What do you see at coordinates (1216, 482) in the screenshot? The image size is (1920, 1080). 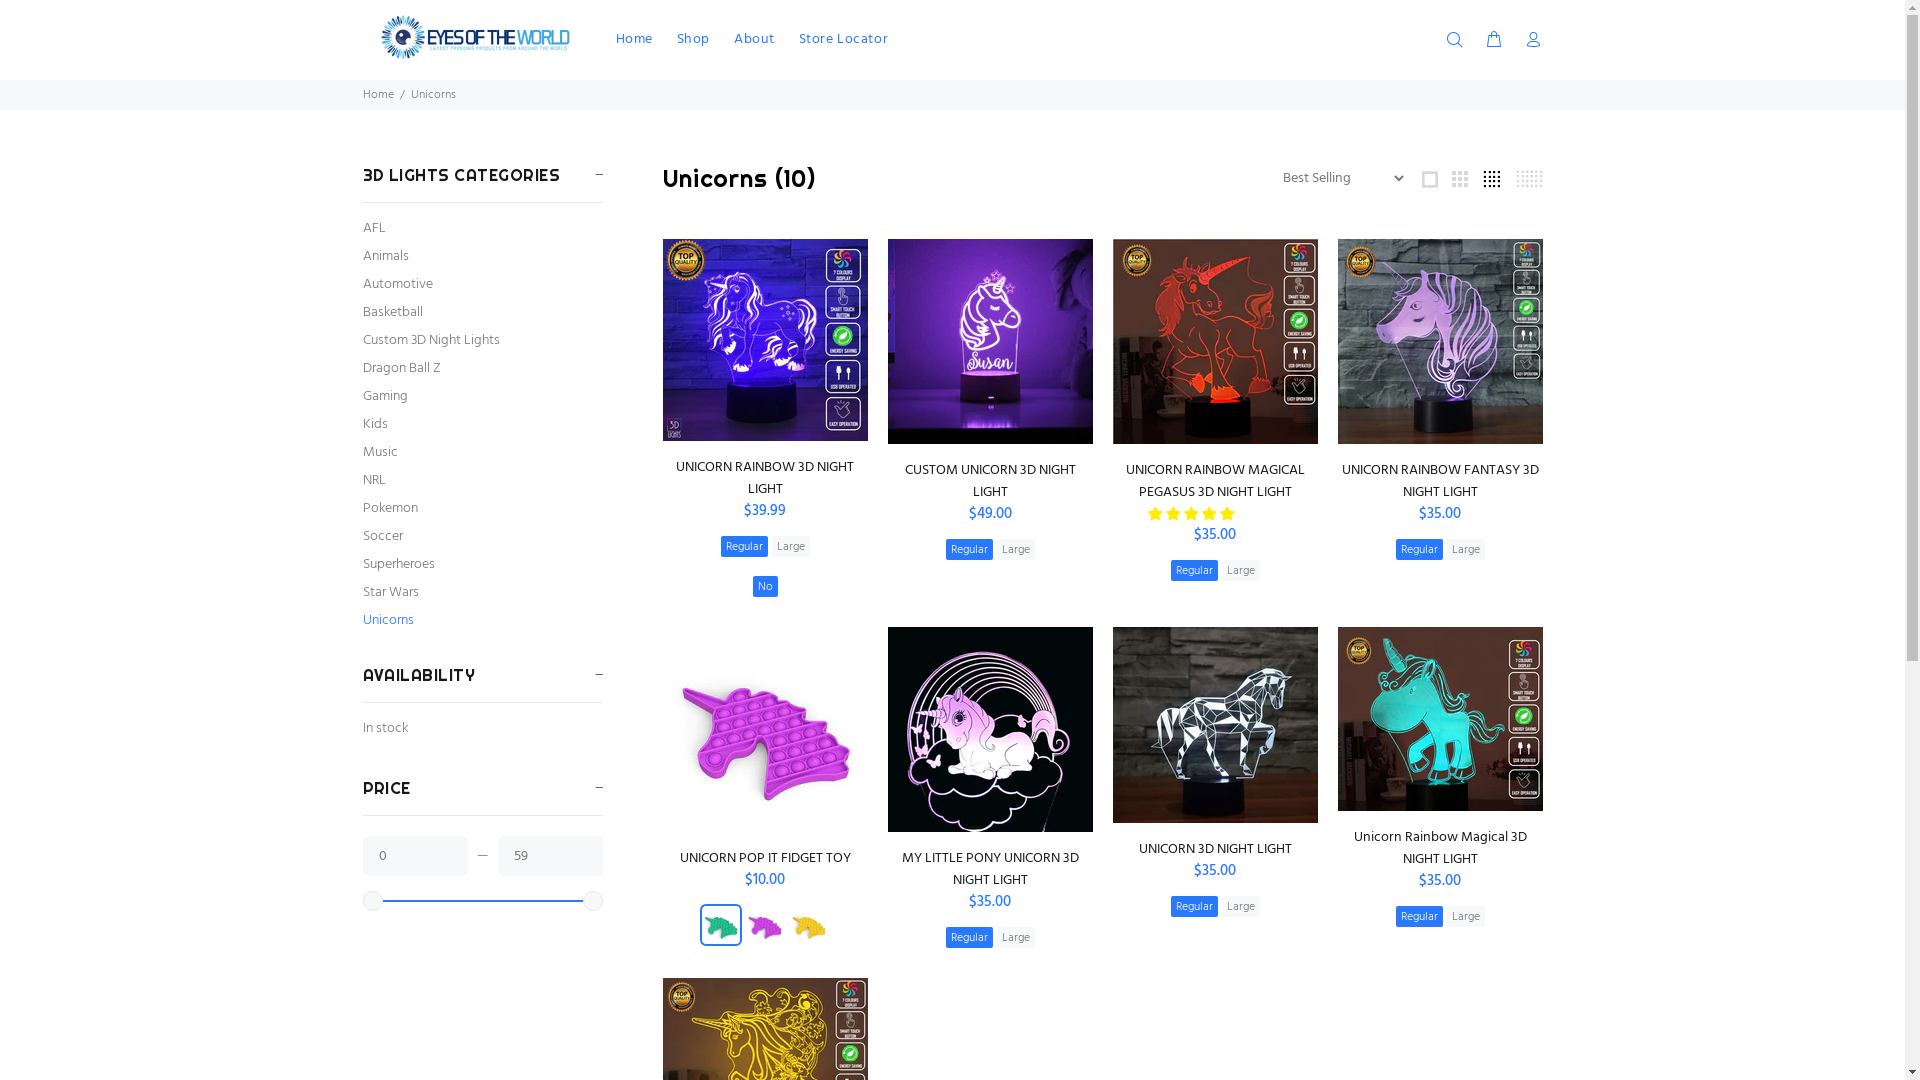 I see `UNICORN RAINBOW MAGICAL PEGASUS 3D NIGHT LIGHT` at bounding box center [1216, 482].